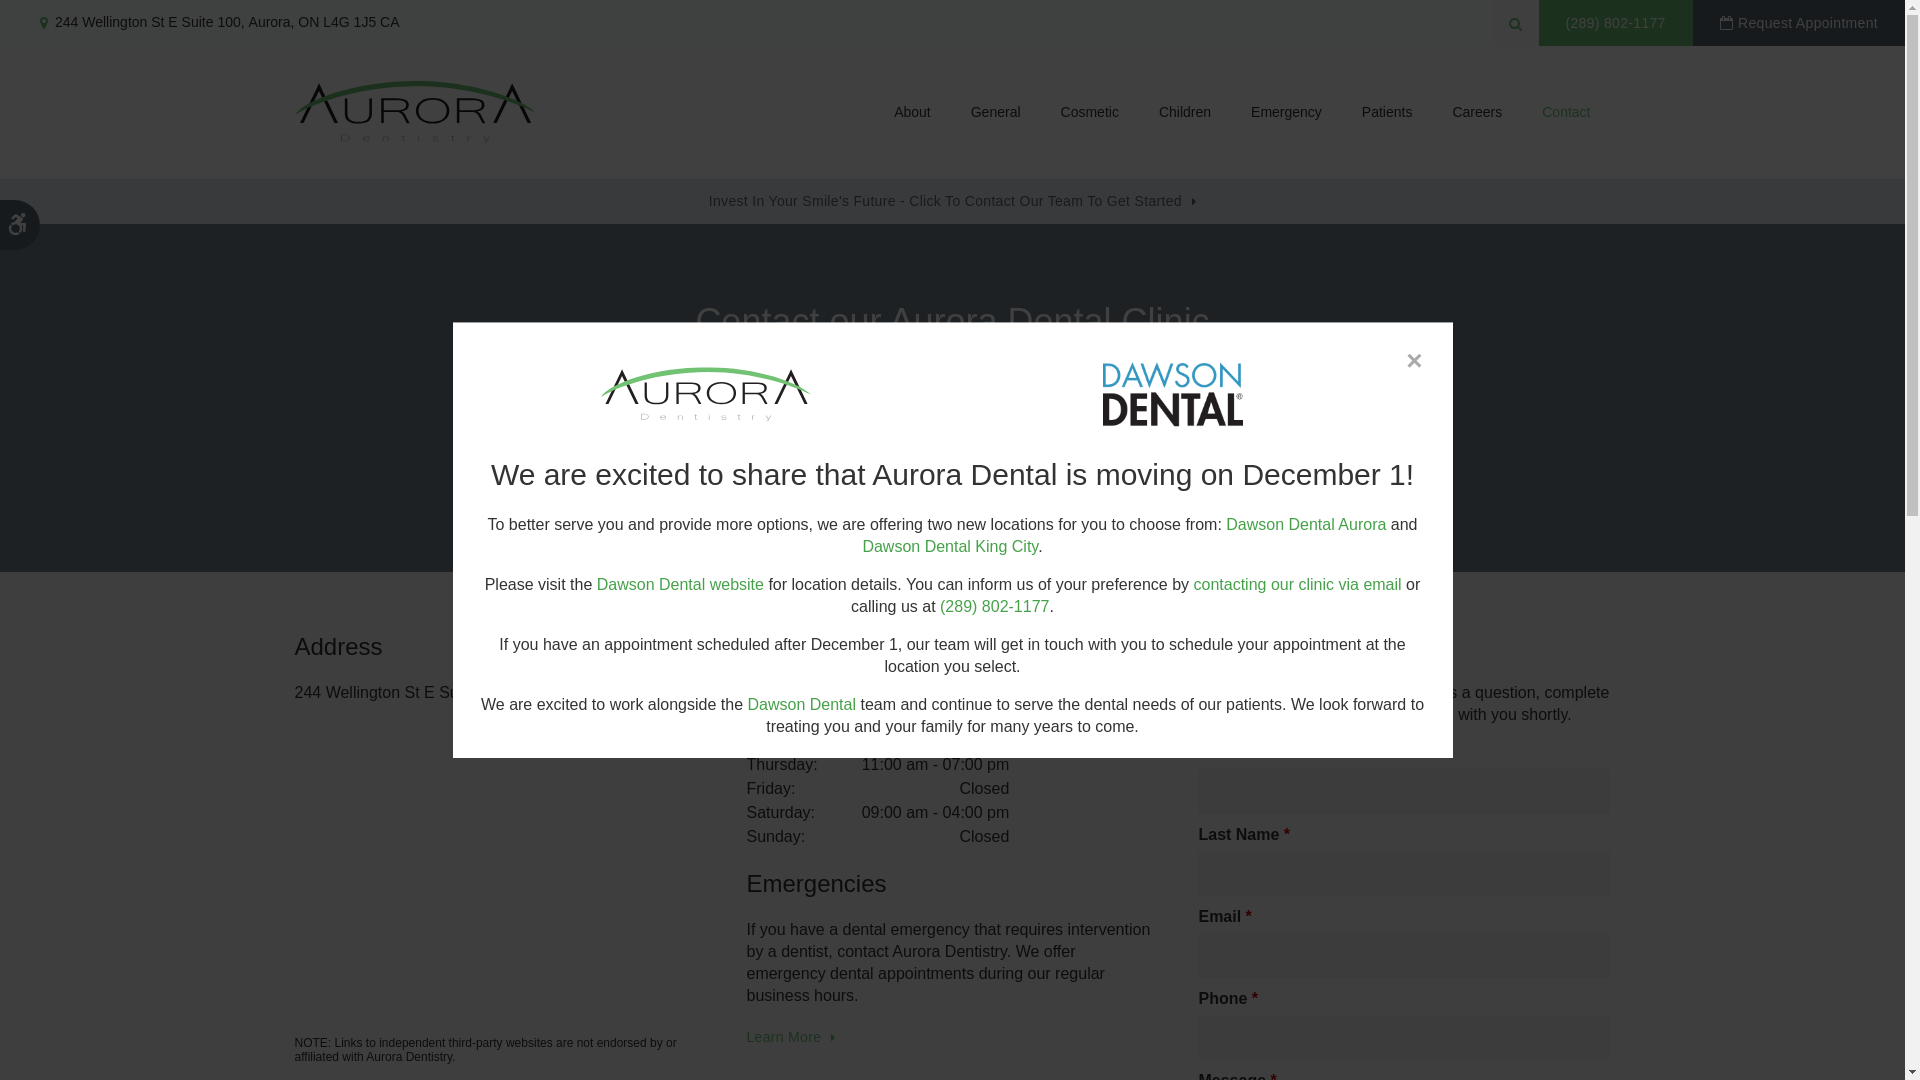  I want to click on Patients, so click(1388, 112).